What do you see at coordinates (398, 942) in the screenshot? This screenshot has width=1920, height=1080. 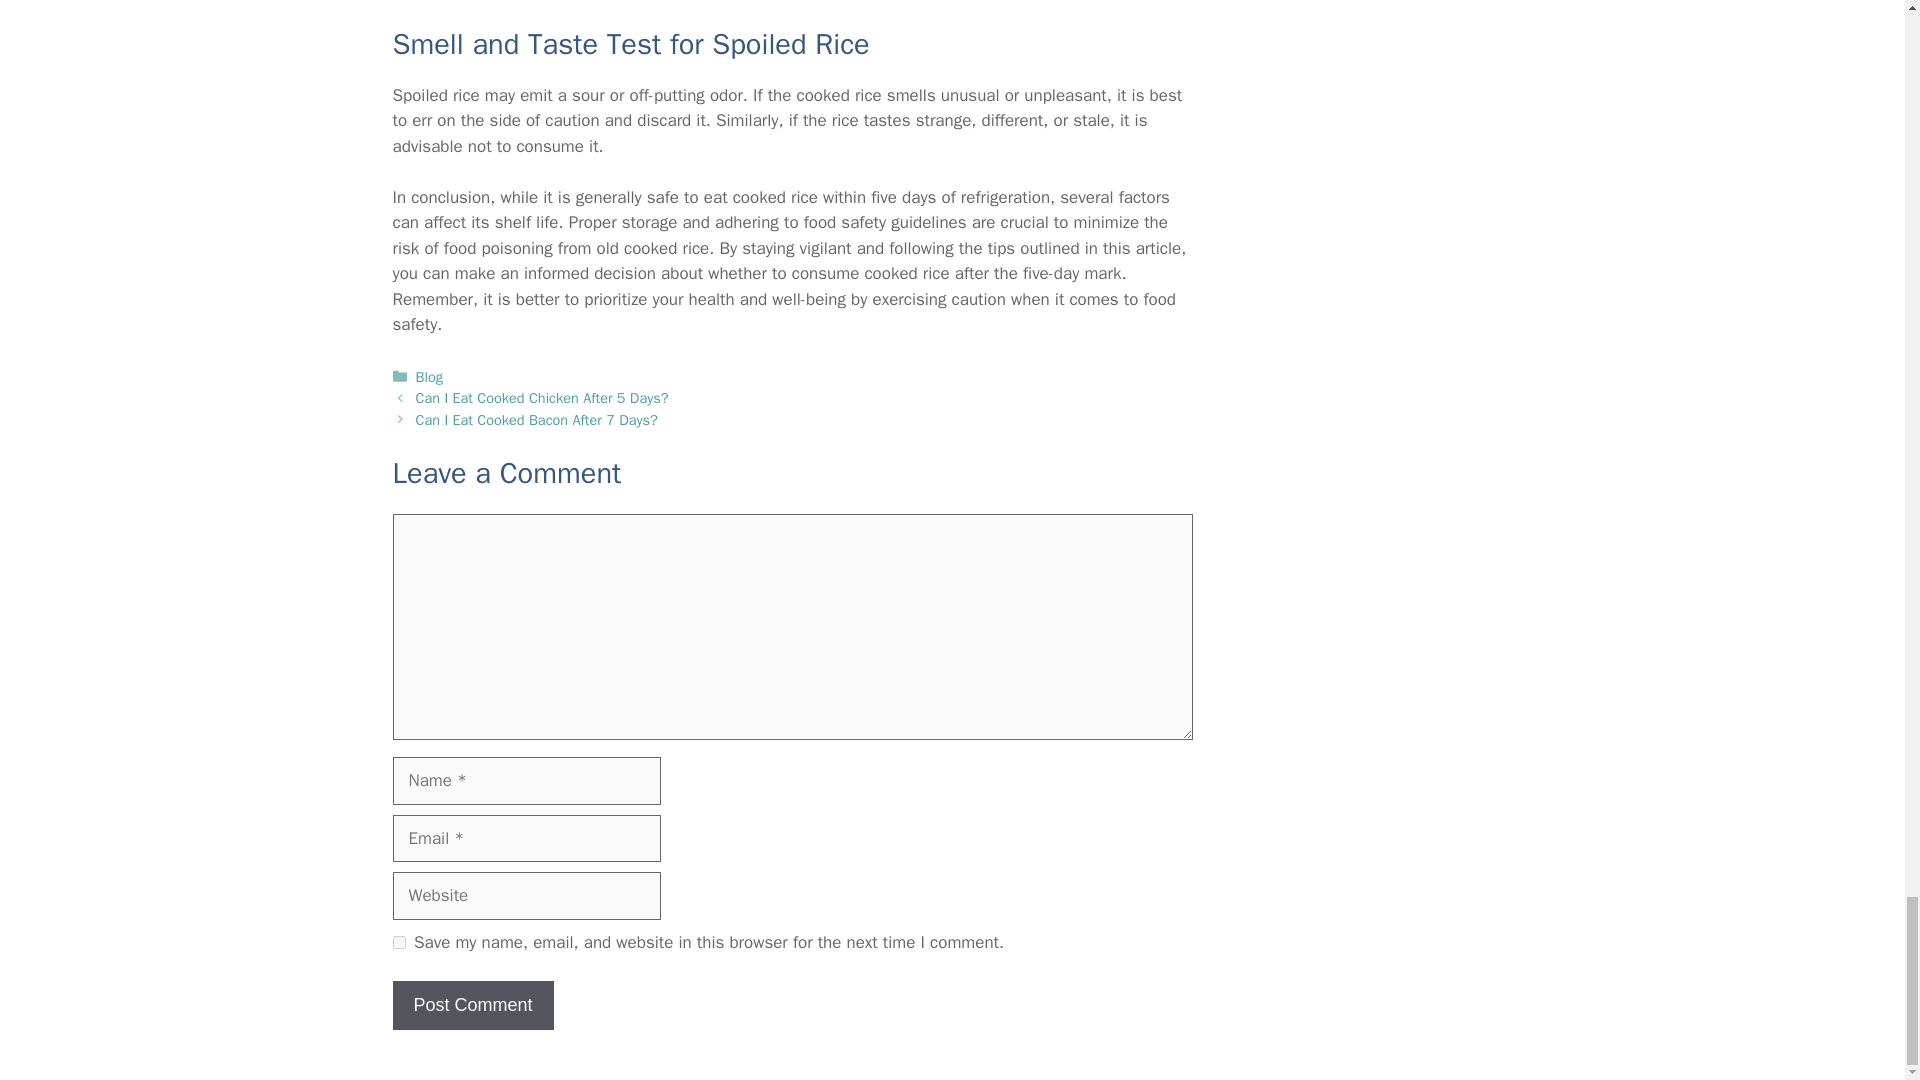 I see `yes` at bounding box center [398, 942].